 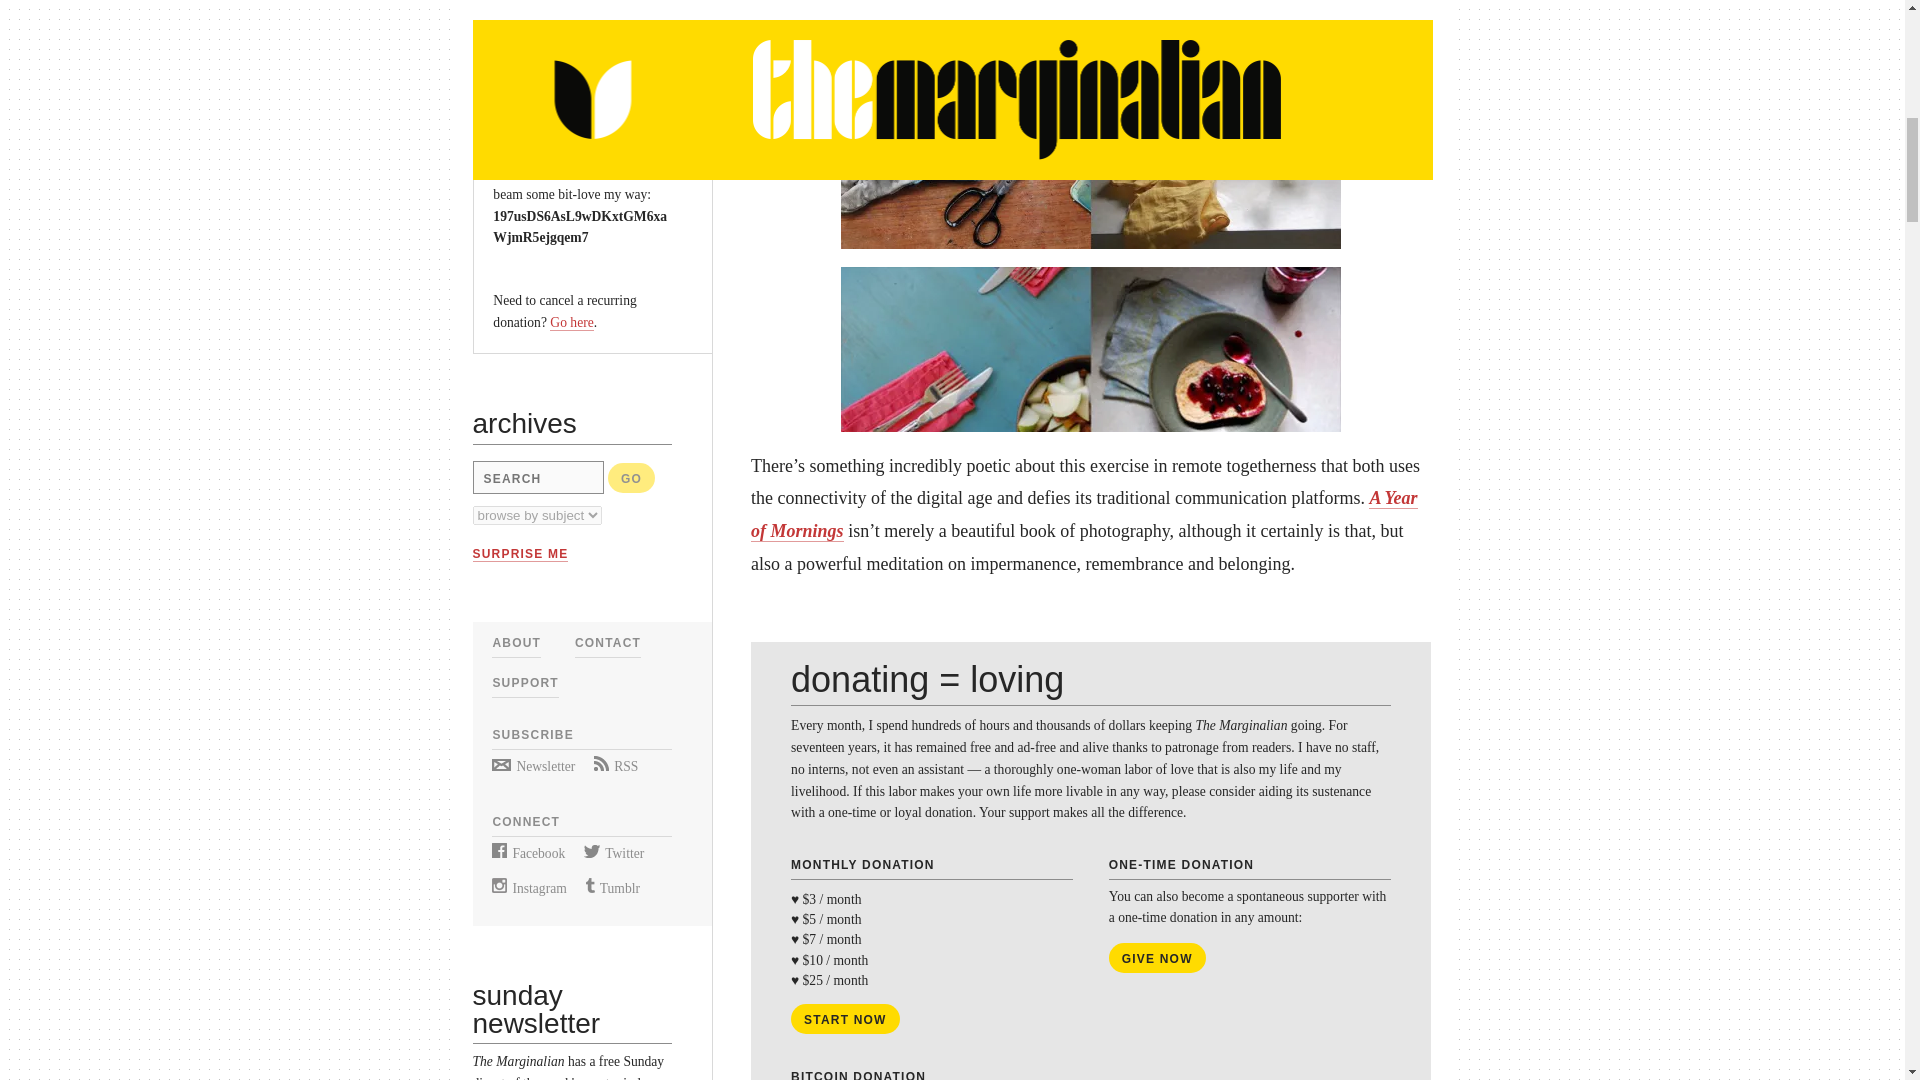 I want to click on Twitter, so click(x=613, y=852).